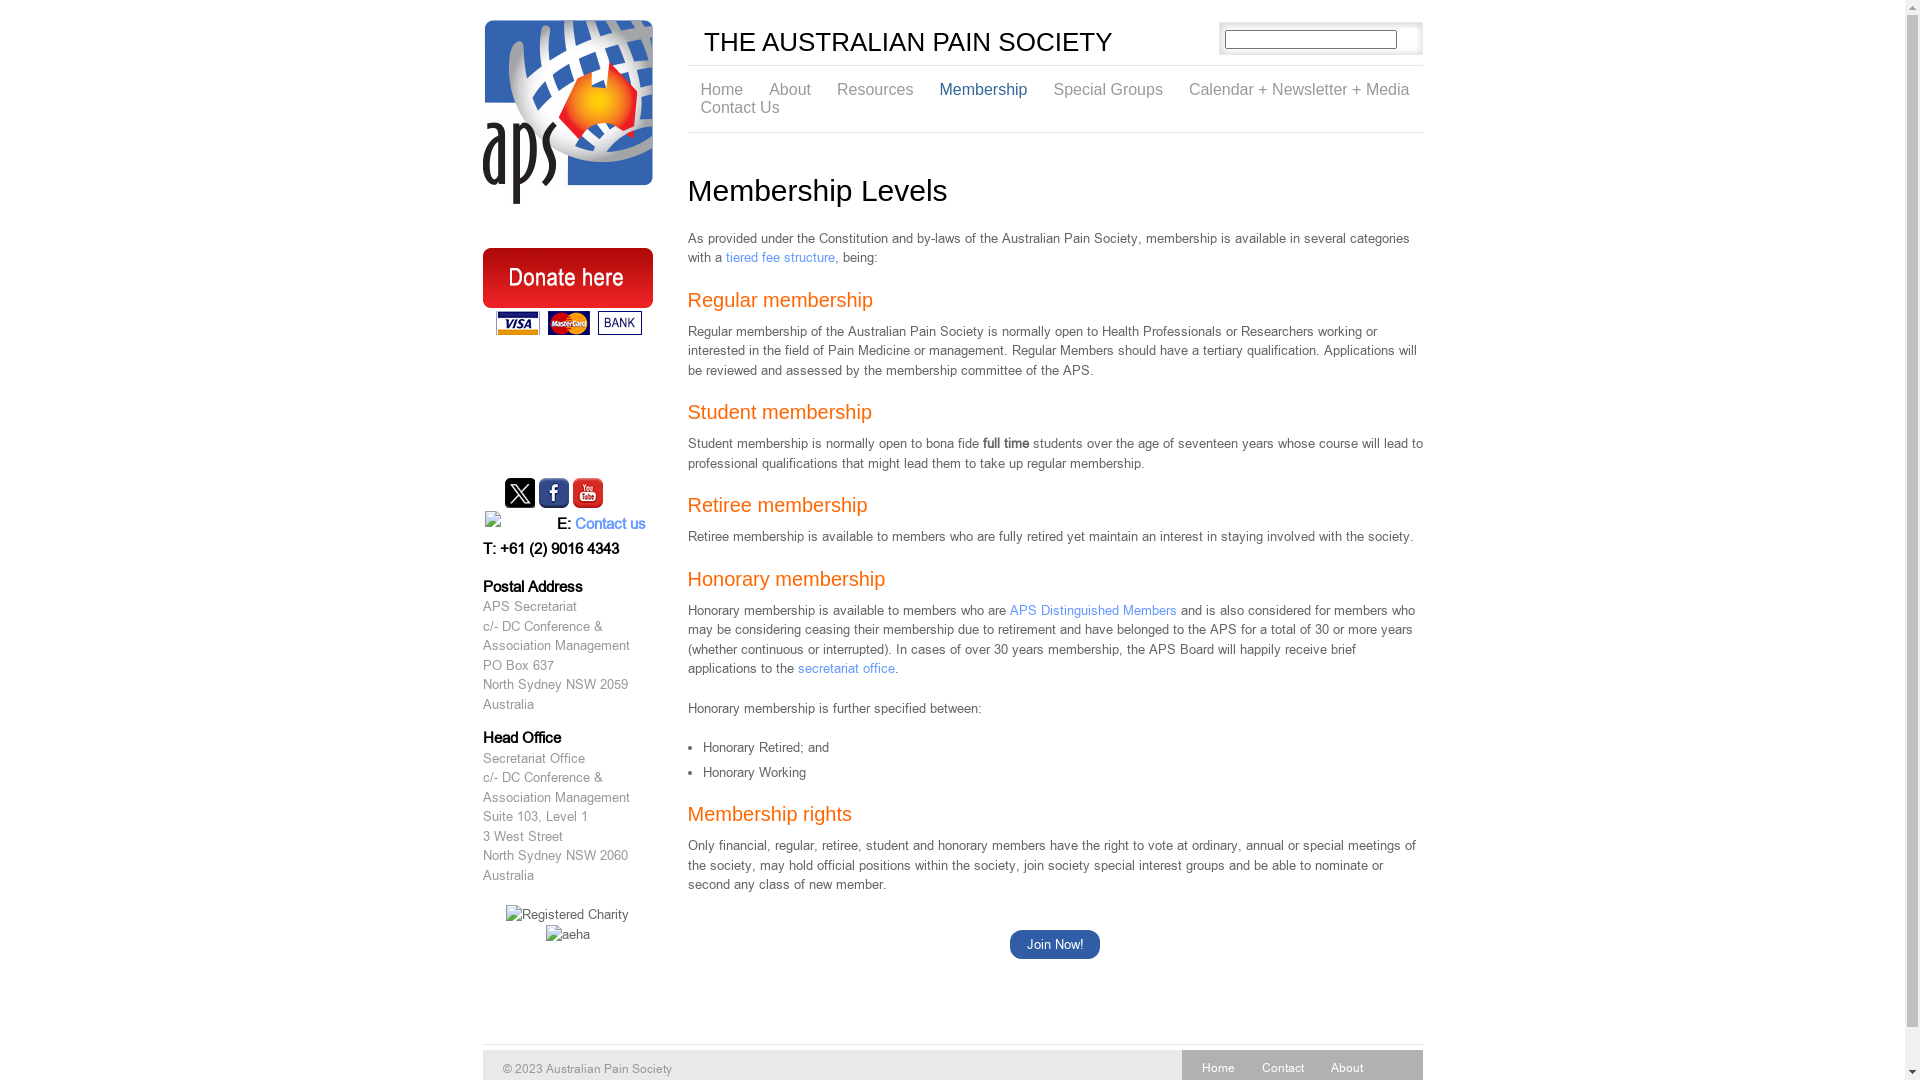 This screenshot has width=1920, height=1080. Describe the element at coordinates (610, 524) in the screenshot. I see `Contact us` at that location.